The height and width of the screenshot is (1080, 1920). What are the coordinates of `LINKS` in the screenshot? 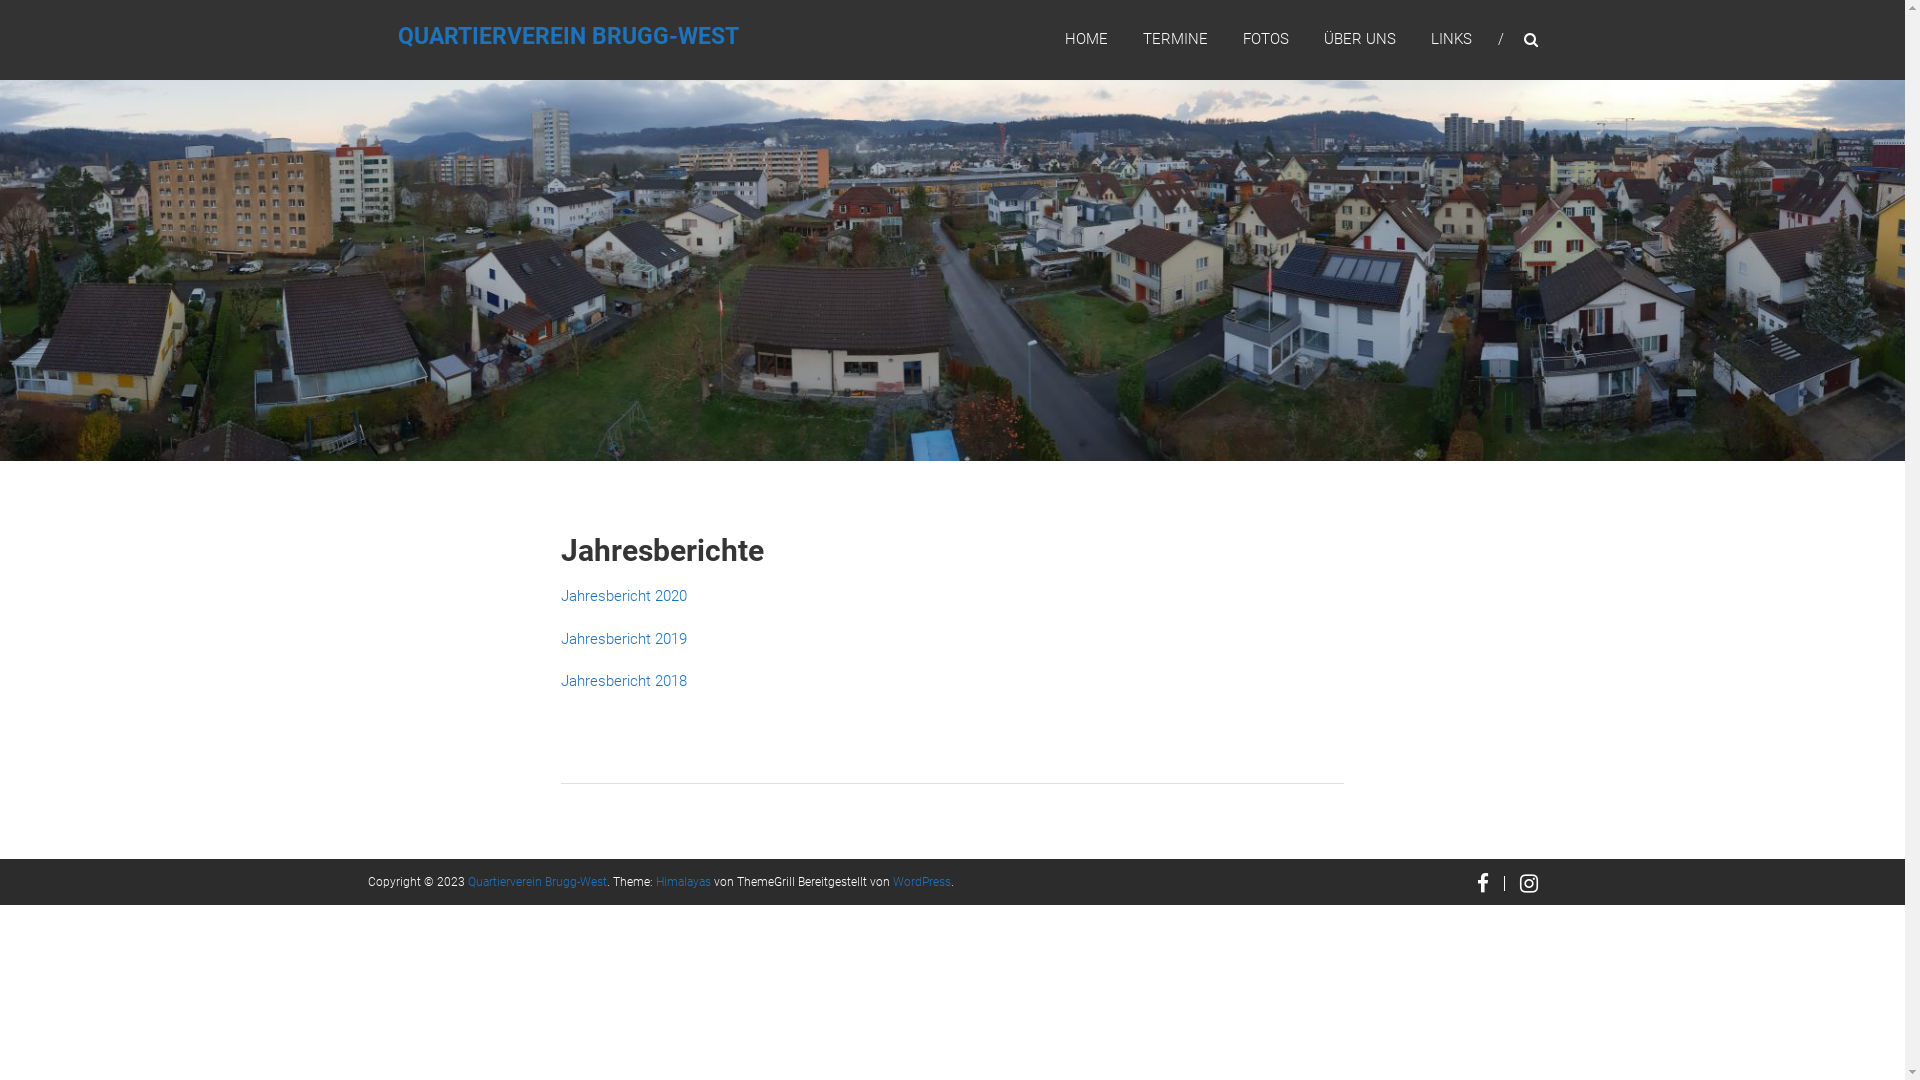 It's located at (1450, 39).